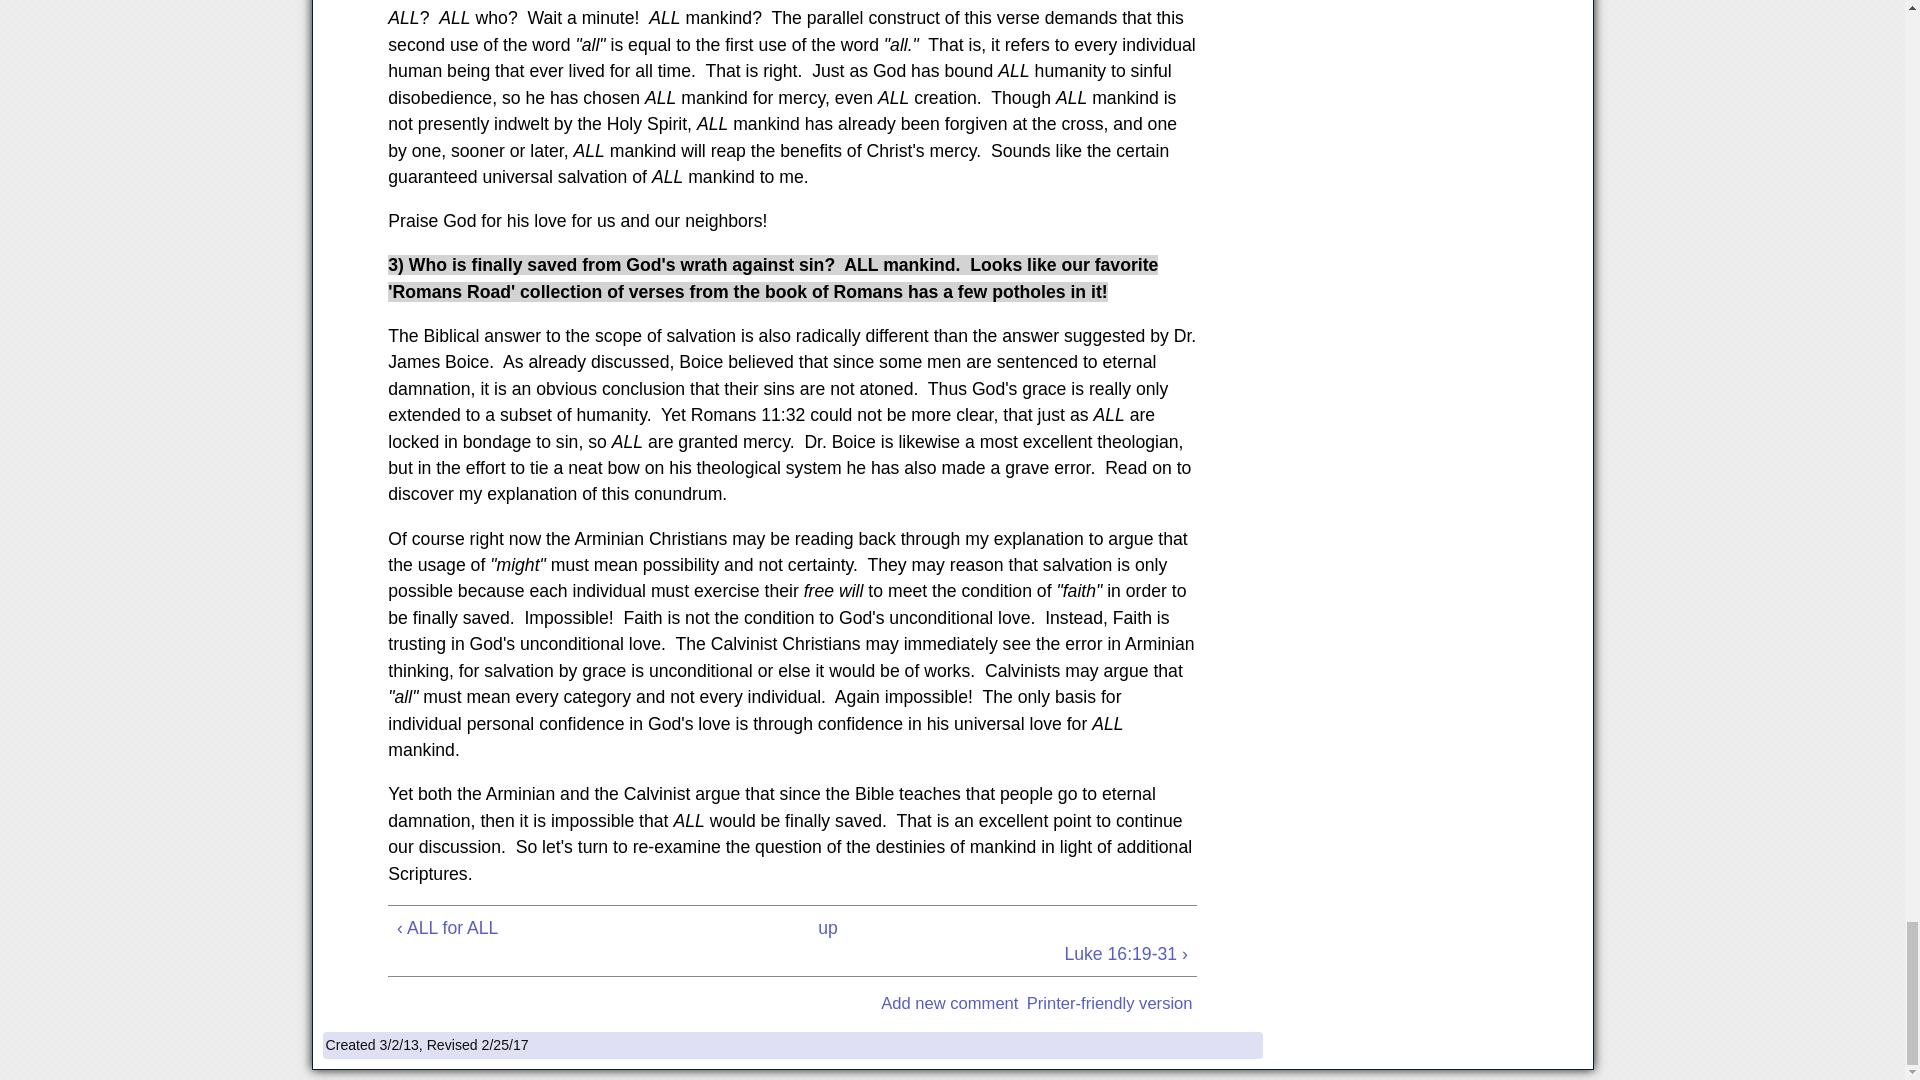  Describe the element at coordinates (949, 1003) in the screenshot. I see `Add new comment` at that location.